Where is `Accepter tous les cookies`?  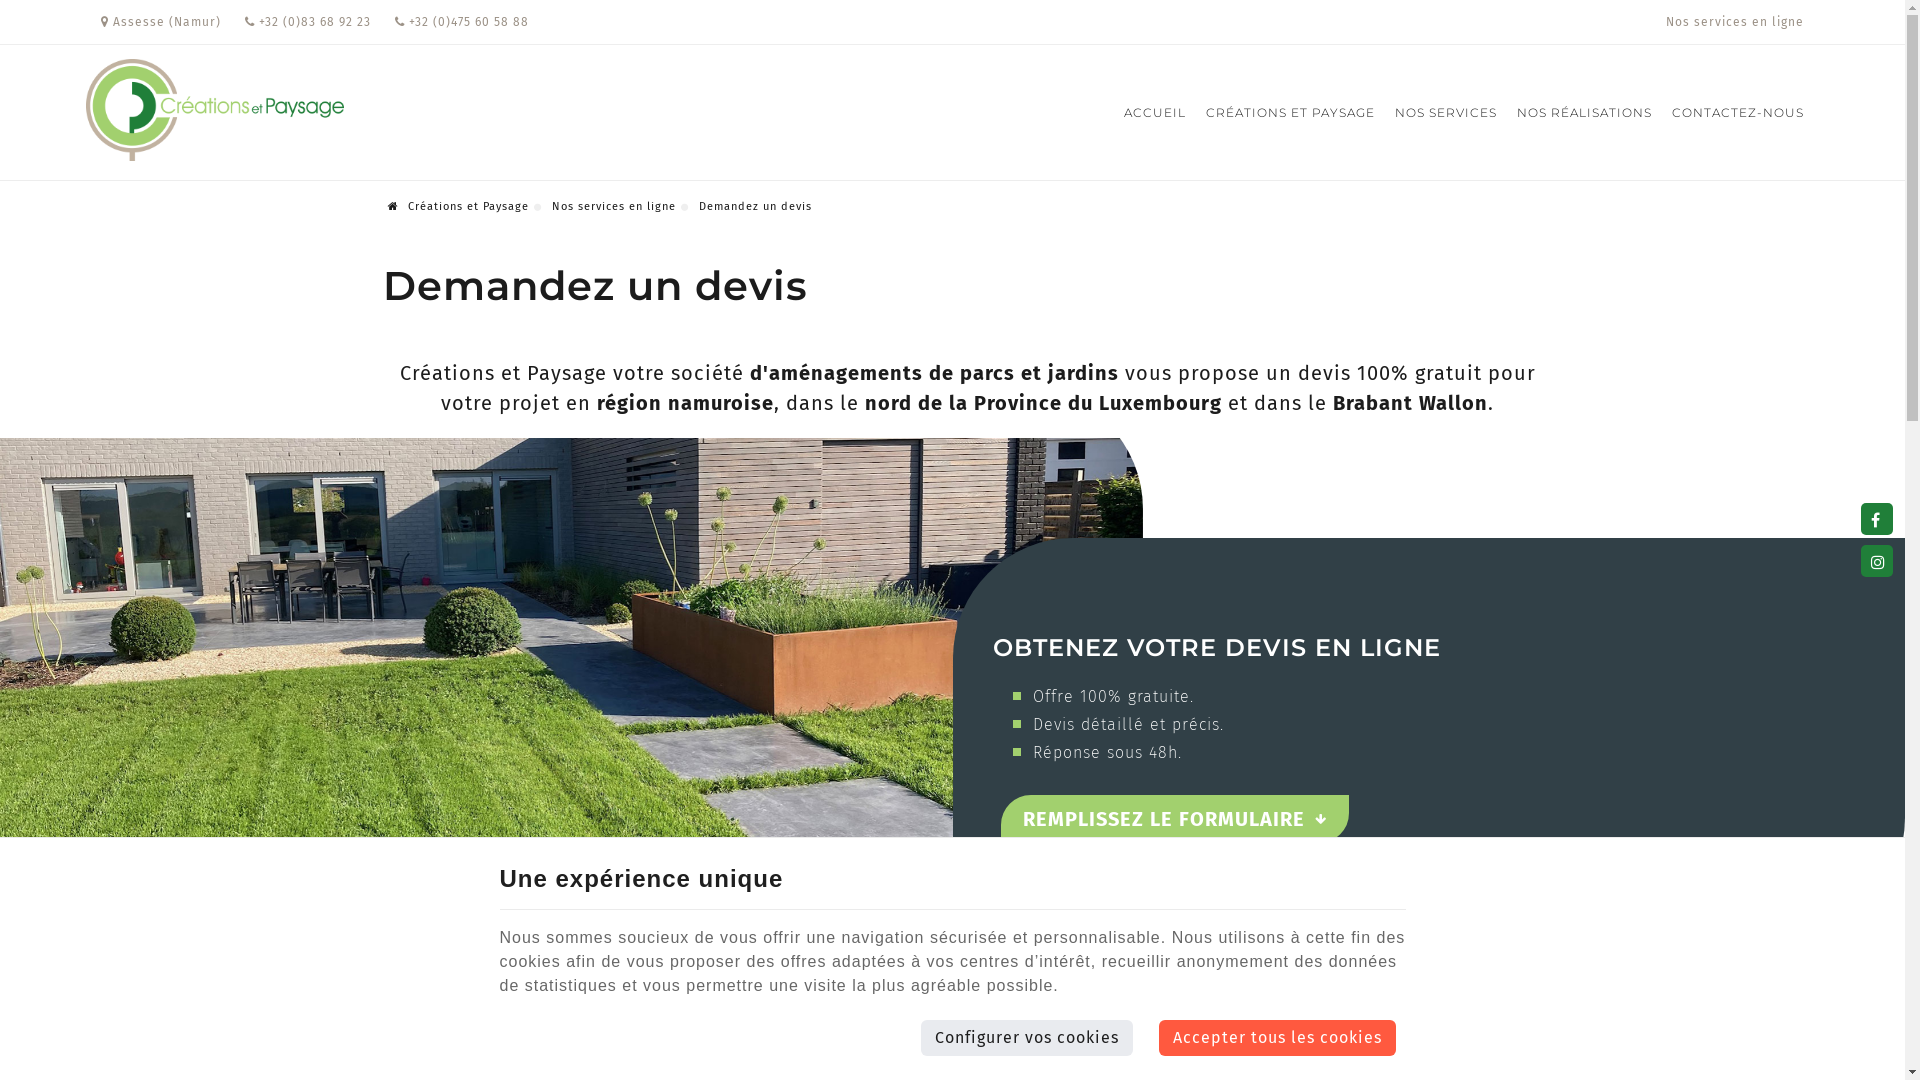
Accepter tous les cookies is located at coordinates (1278, 1038).